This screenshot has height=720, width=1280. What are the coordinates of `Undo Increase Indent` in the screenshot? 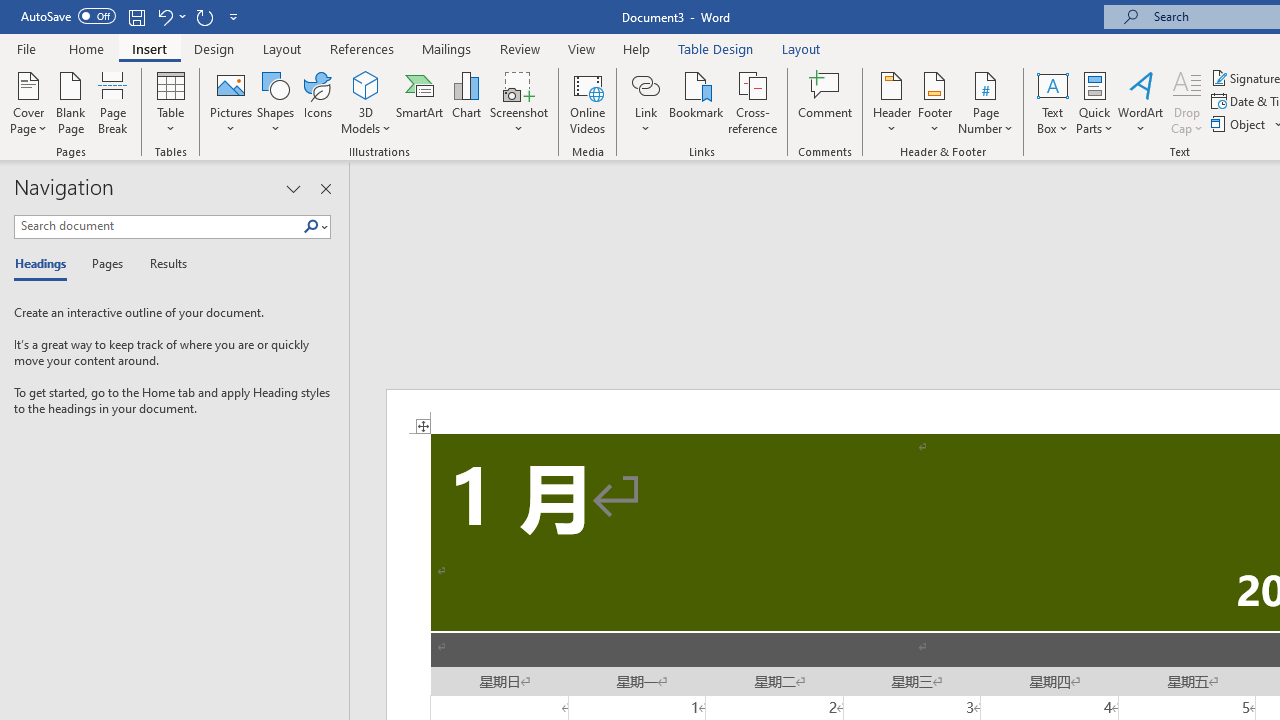 It's located at (164, 16).